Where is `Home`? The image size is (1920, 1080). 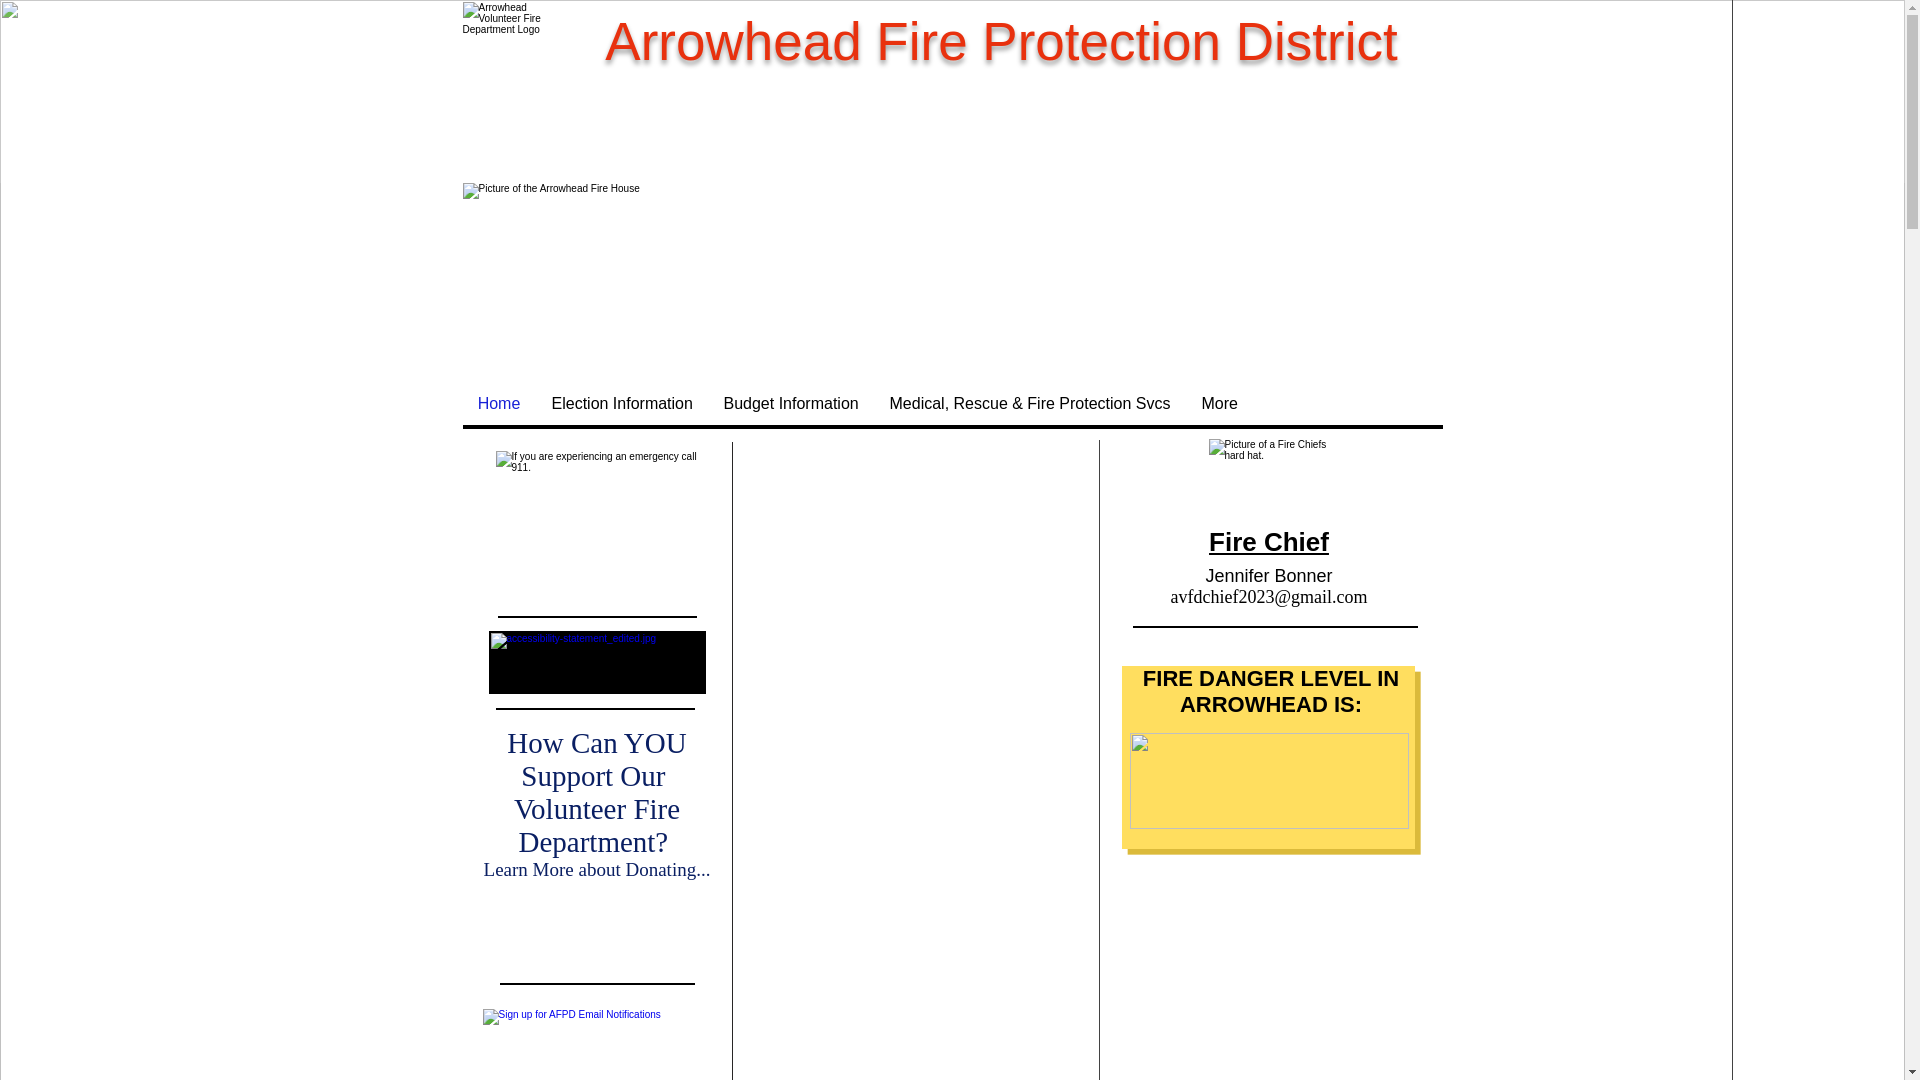
Home is located at coordinates (498, 404).